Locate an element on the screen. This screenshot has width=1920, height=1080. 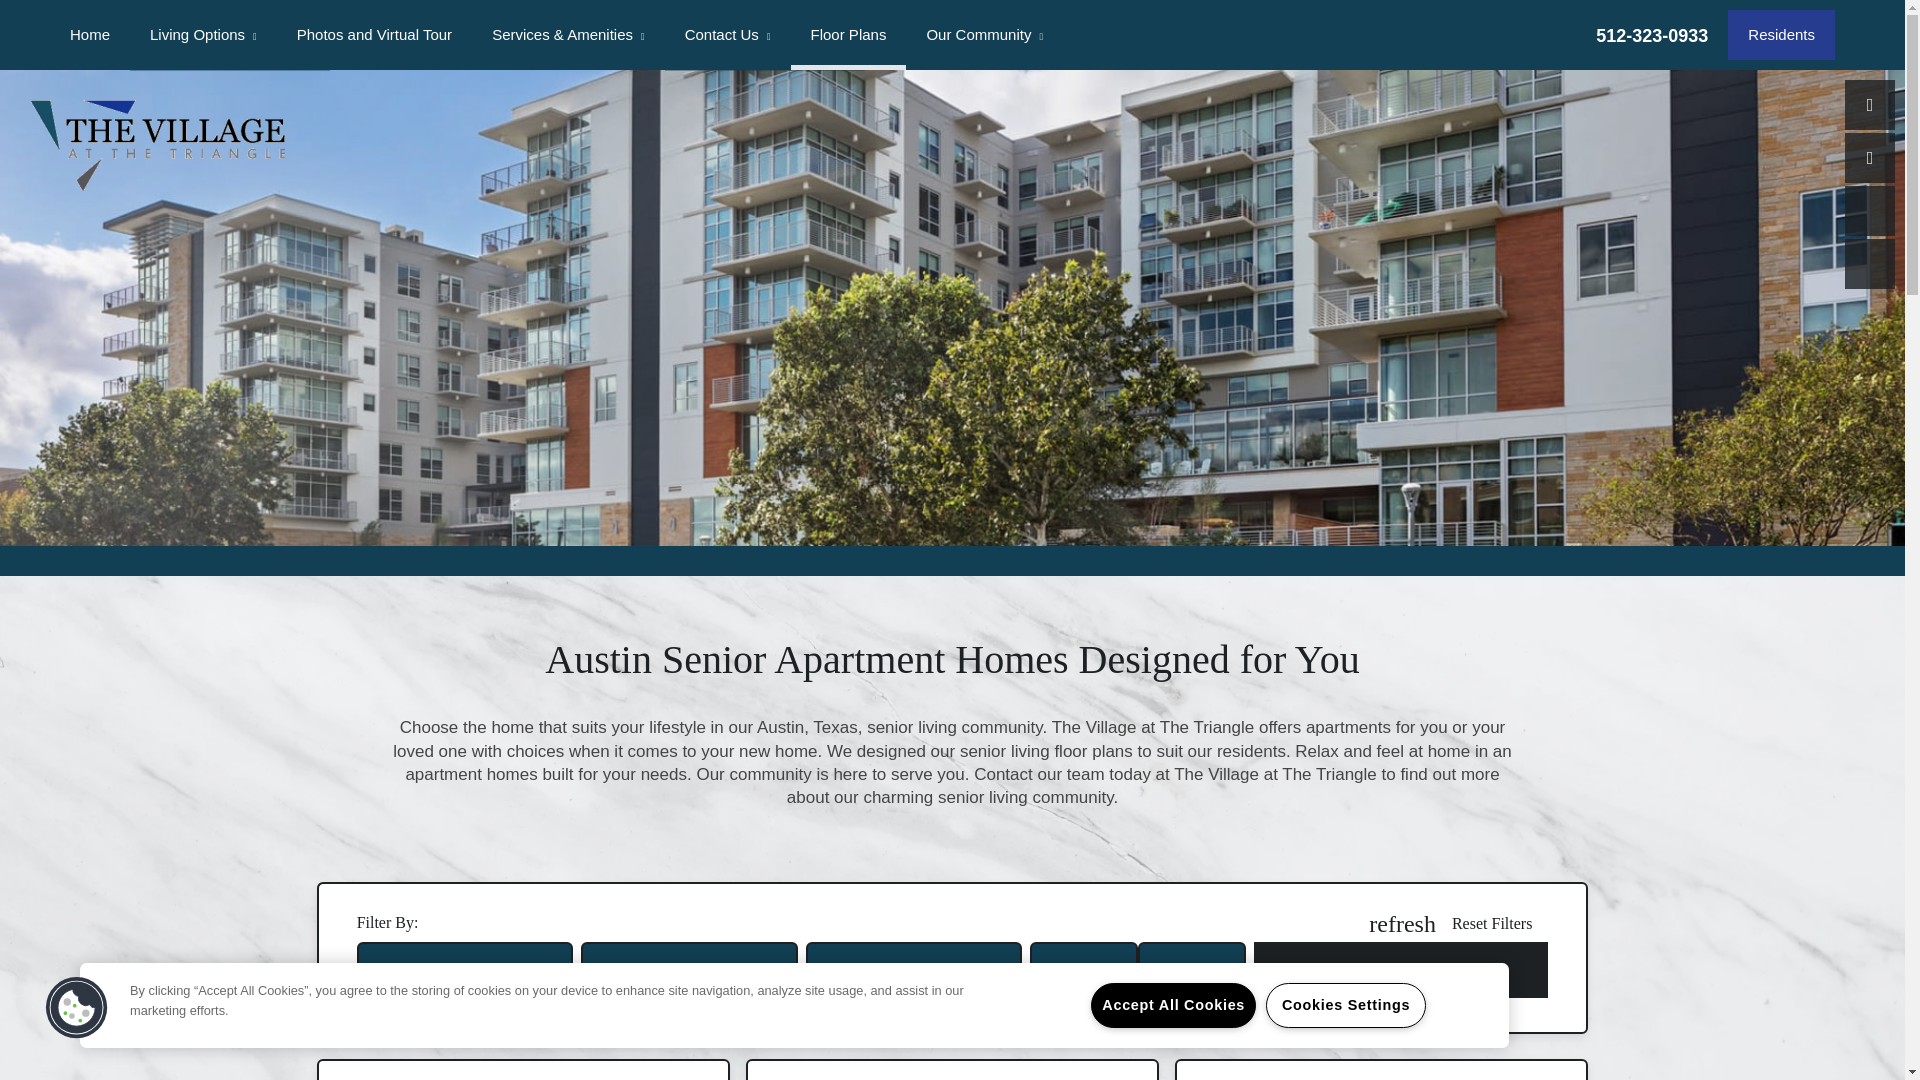
Max Price is located at coordinates (1206, 981).